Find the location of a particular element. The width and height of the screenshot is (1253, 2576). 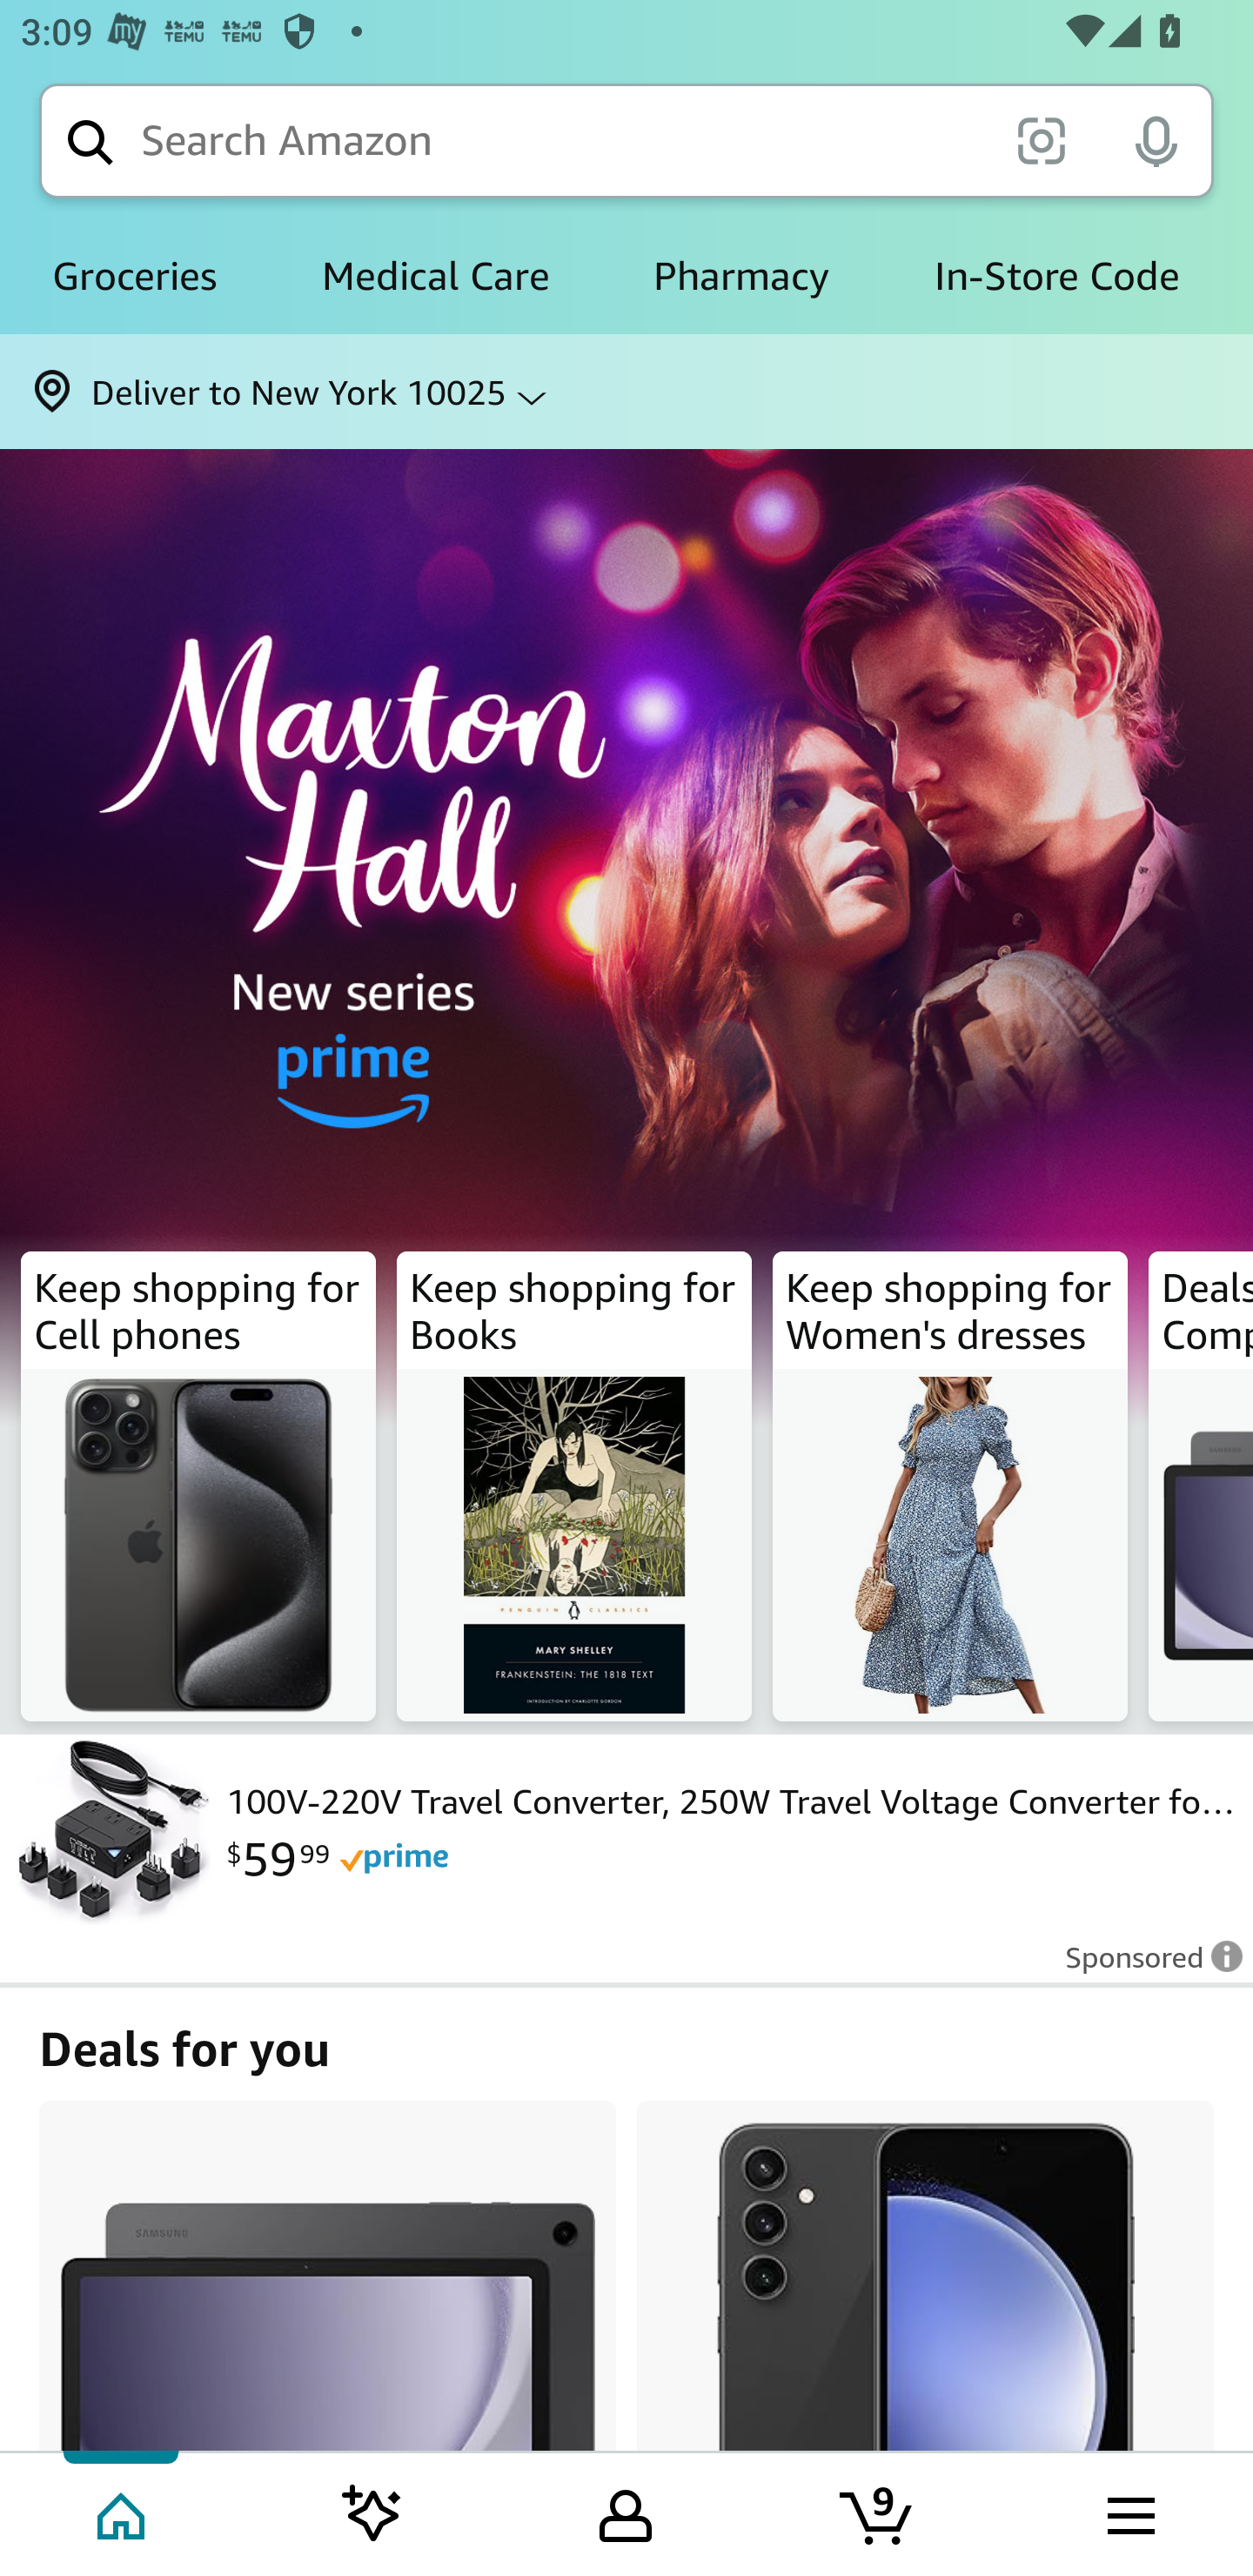

scan it is located at coordinates (1041, 139).